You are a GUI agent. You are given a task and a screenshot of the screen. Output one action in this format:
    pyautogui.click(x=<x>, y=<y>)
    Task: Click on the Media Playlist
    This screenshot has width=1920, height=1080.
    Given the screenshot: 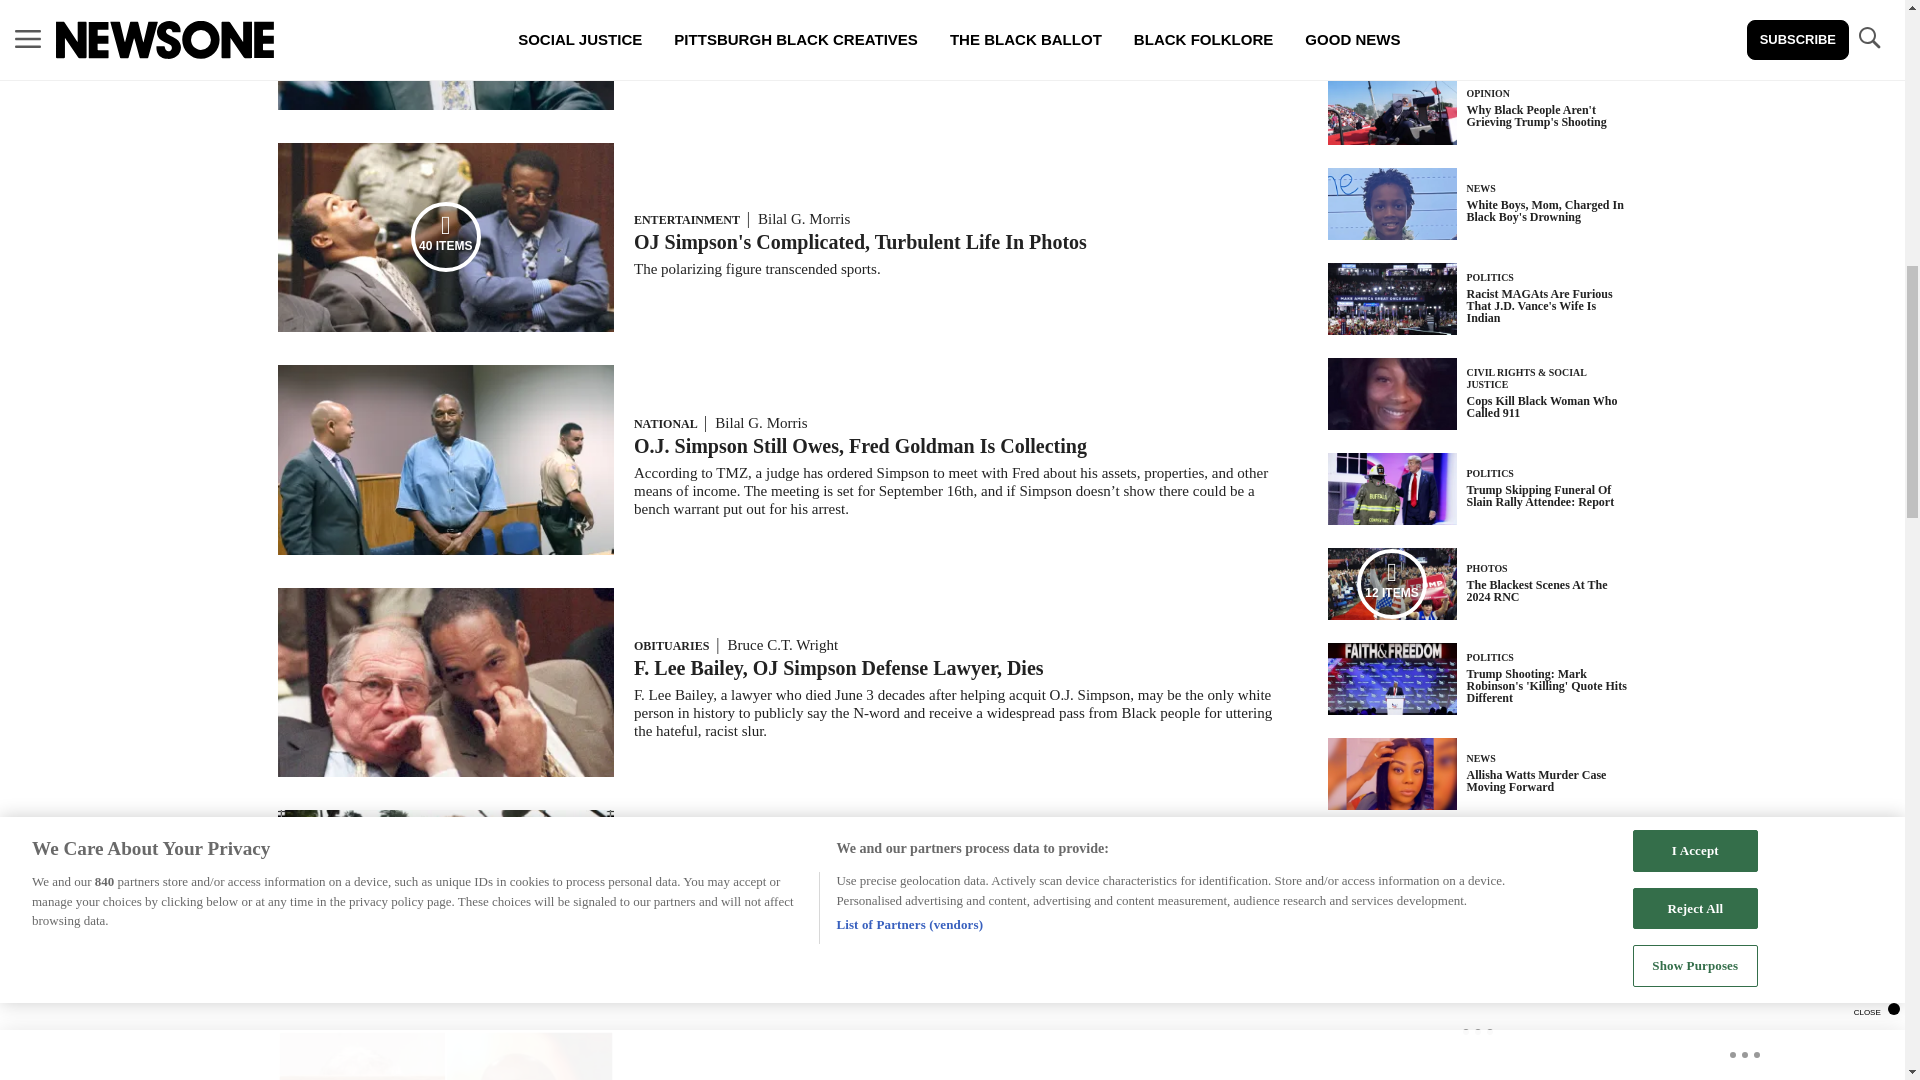 What is the action you would take?
    pyautogui.click(x=446, y=236)
    